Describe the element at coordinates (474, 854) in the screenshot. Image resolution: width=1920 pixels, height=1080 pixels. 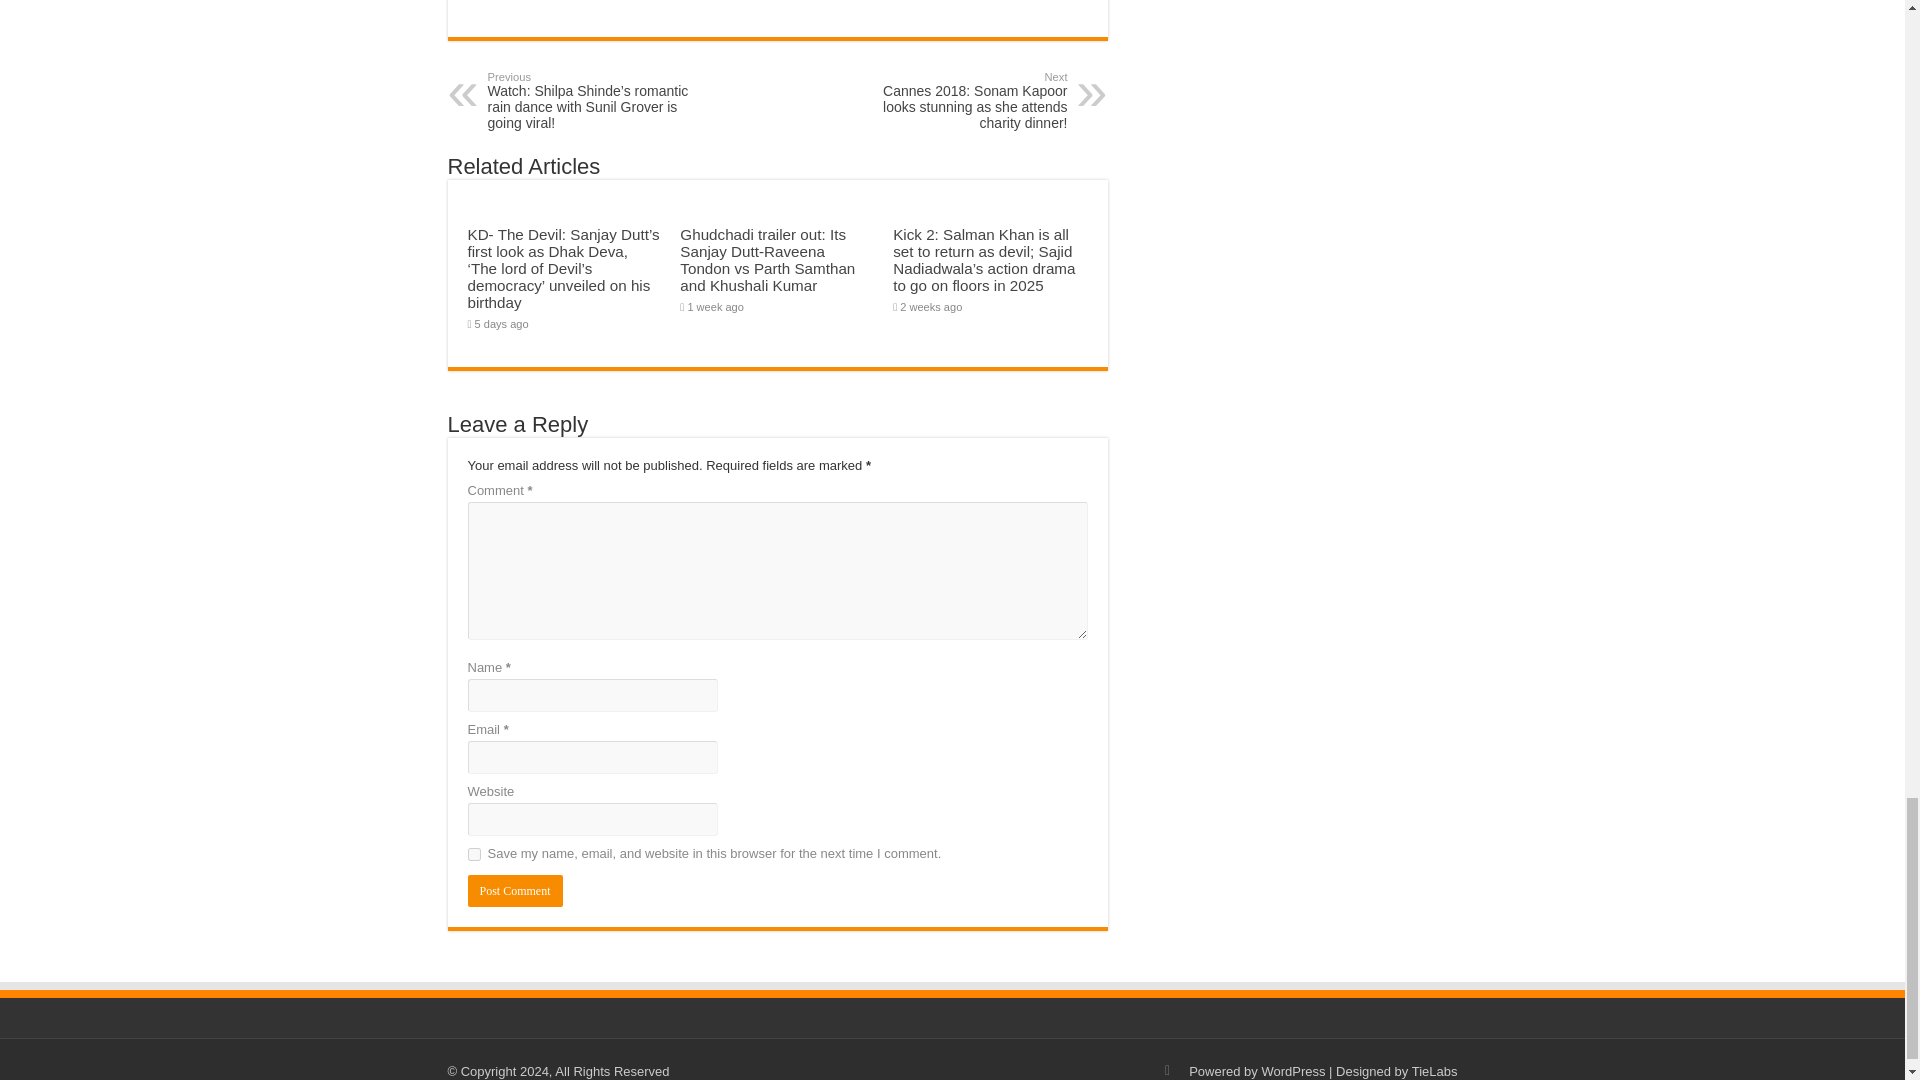
I see `yes` at that location.